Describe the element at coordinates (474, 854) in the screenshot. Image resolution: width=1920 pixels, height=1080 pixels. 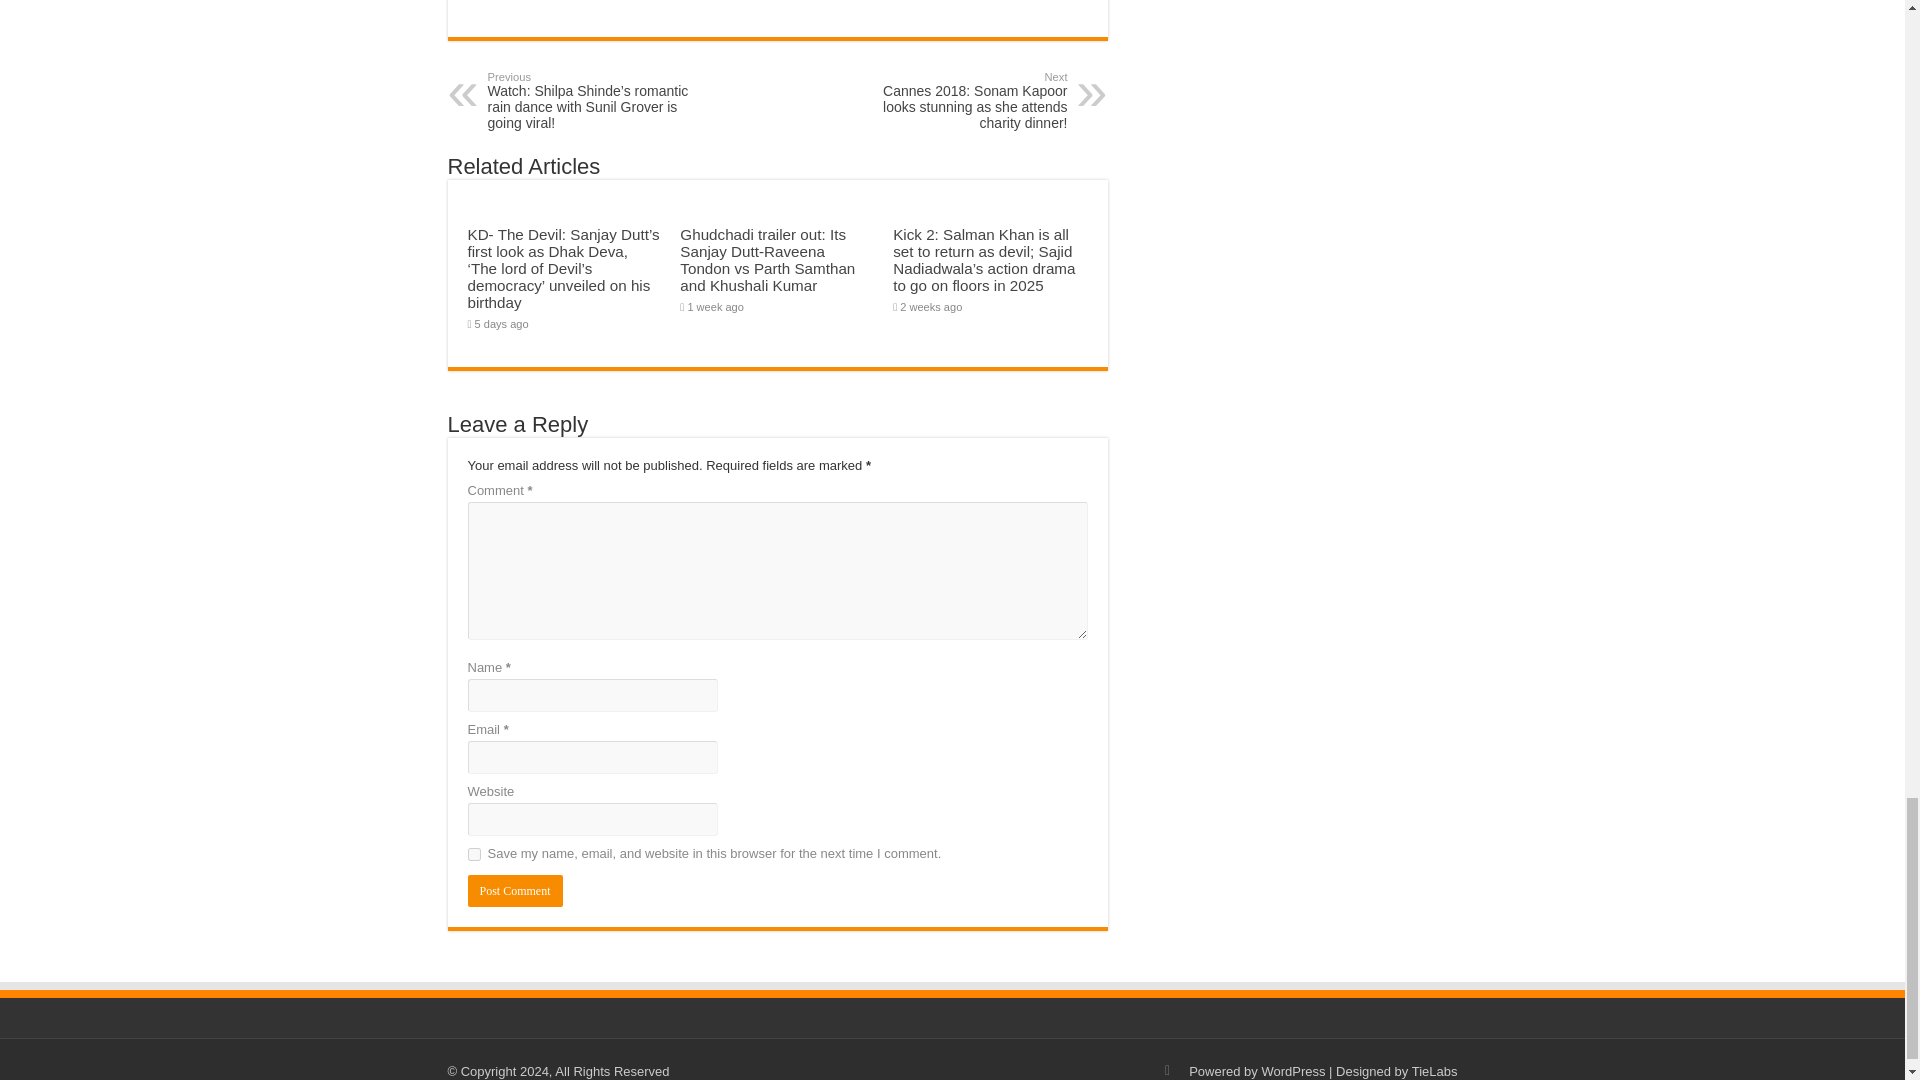
I see `yes` at that location.